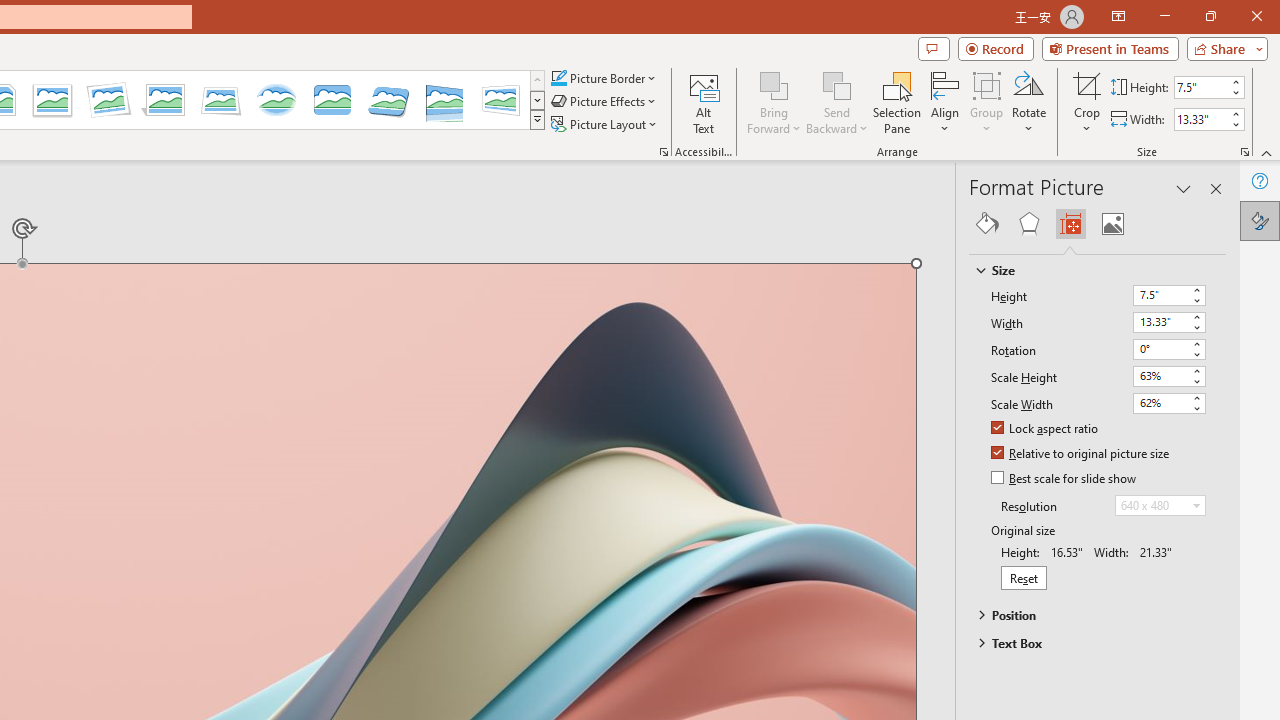 The image size is (1280, 720). I want to click on Moderate Frame, White, so click(52, 100).